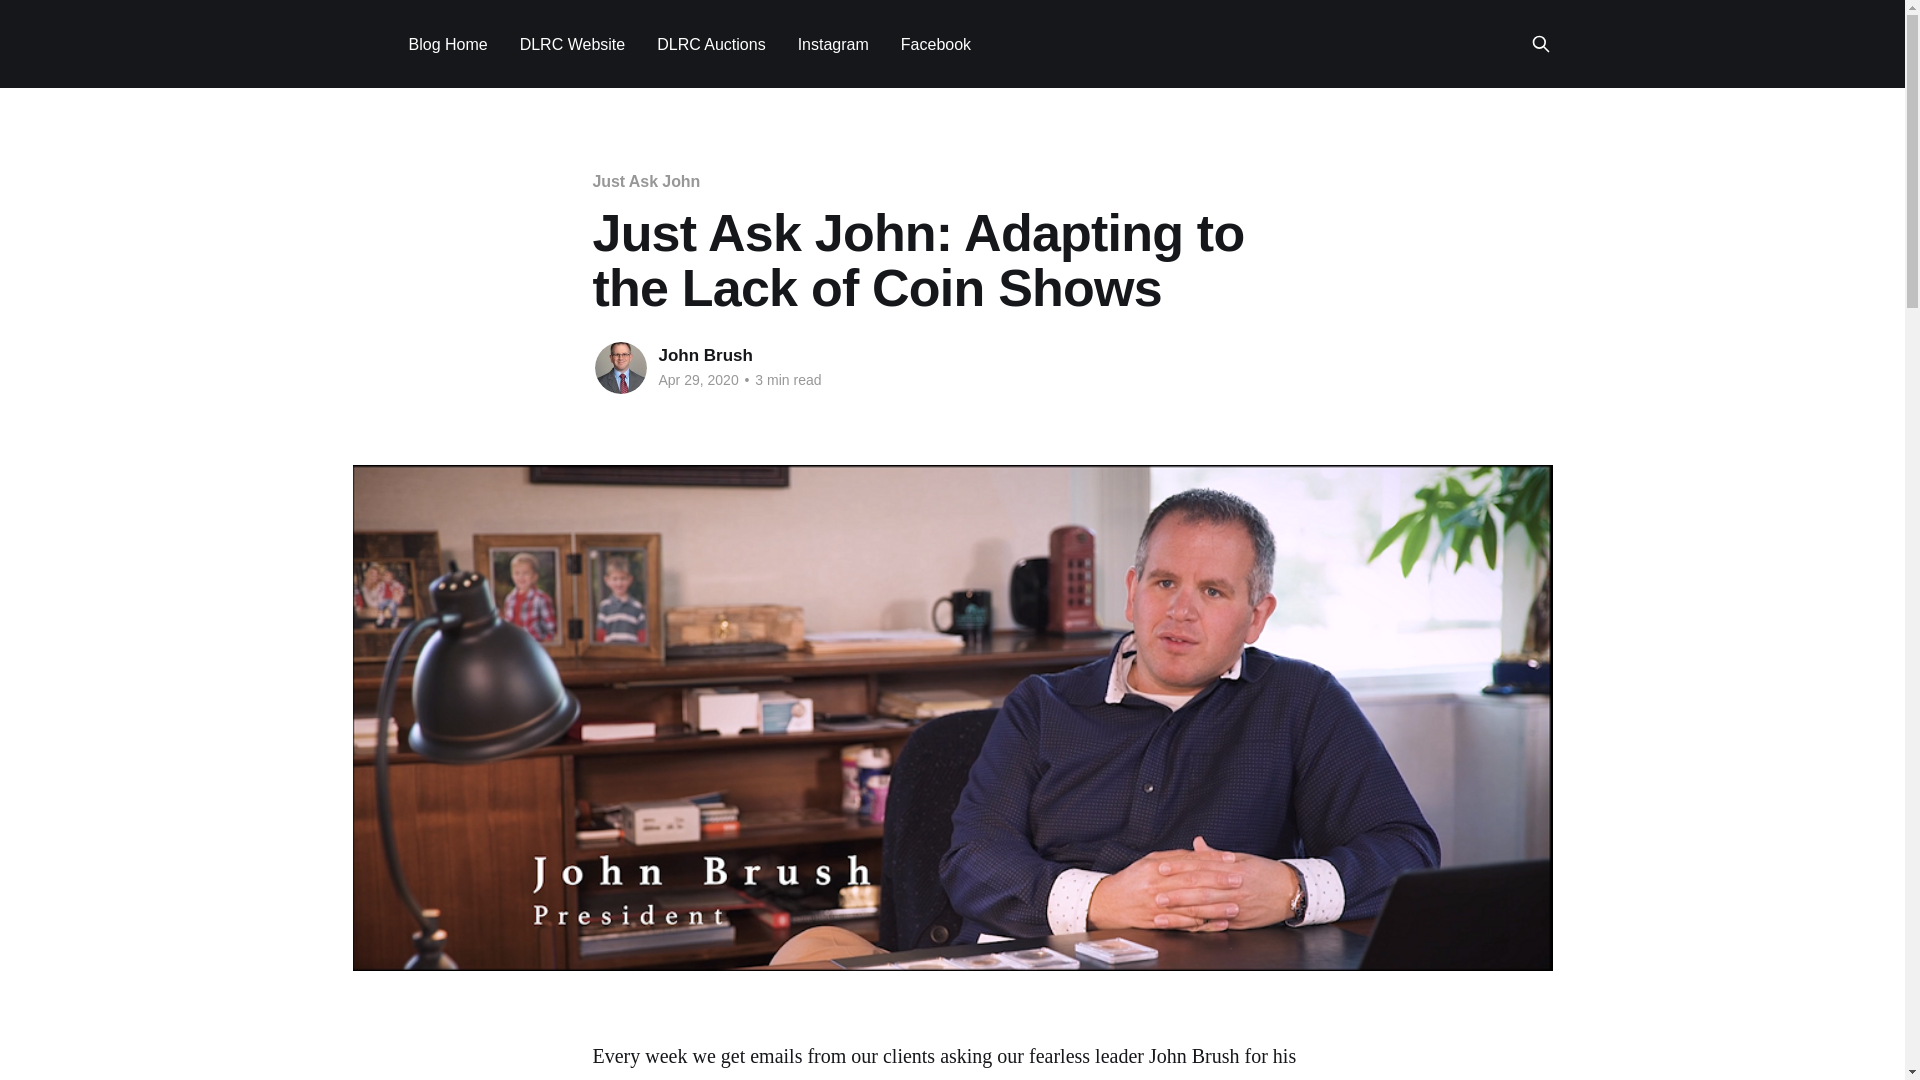 This screenshot has height=1080, width=1920. I want to click on John Brush, so click(705, 355).